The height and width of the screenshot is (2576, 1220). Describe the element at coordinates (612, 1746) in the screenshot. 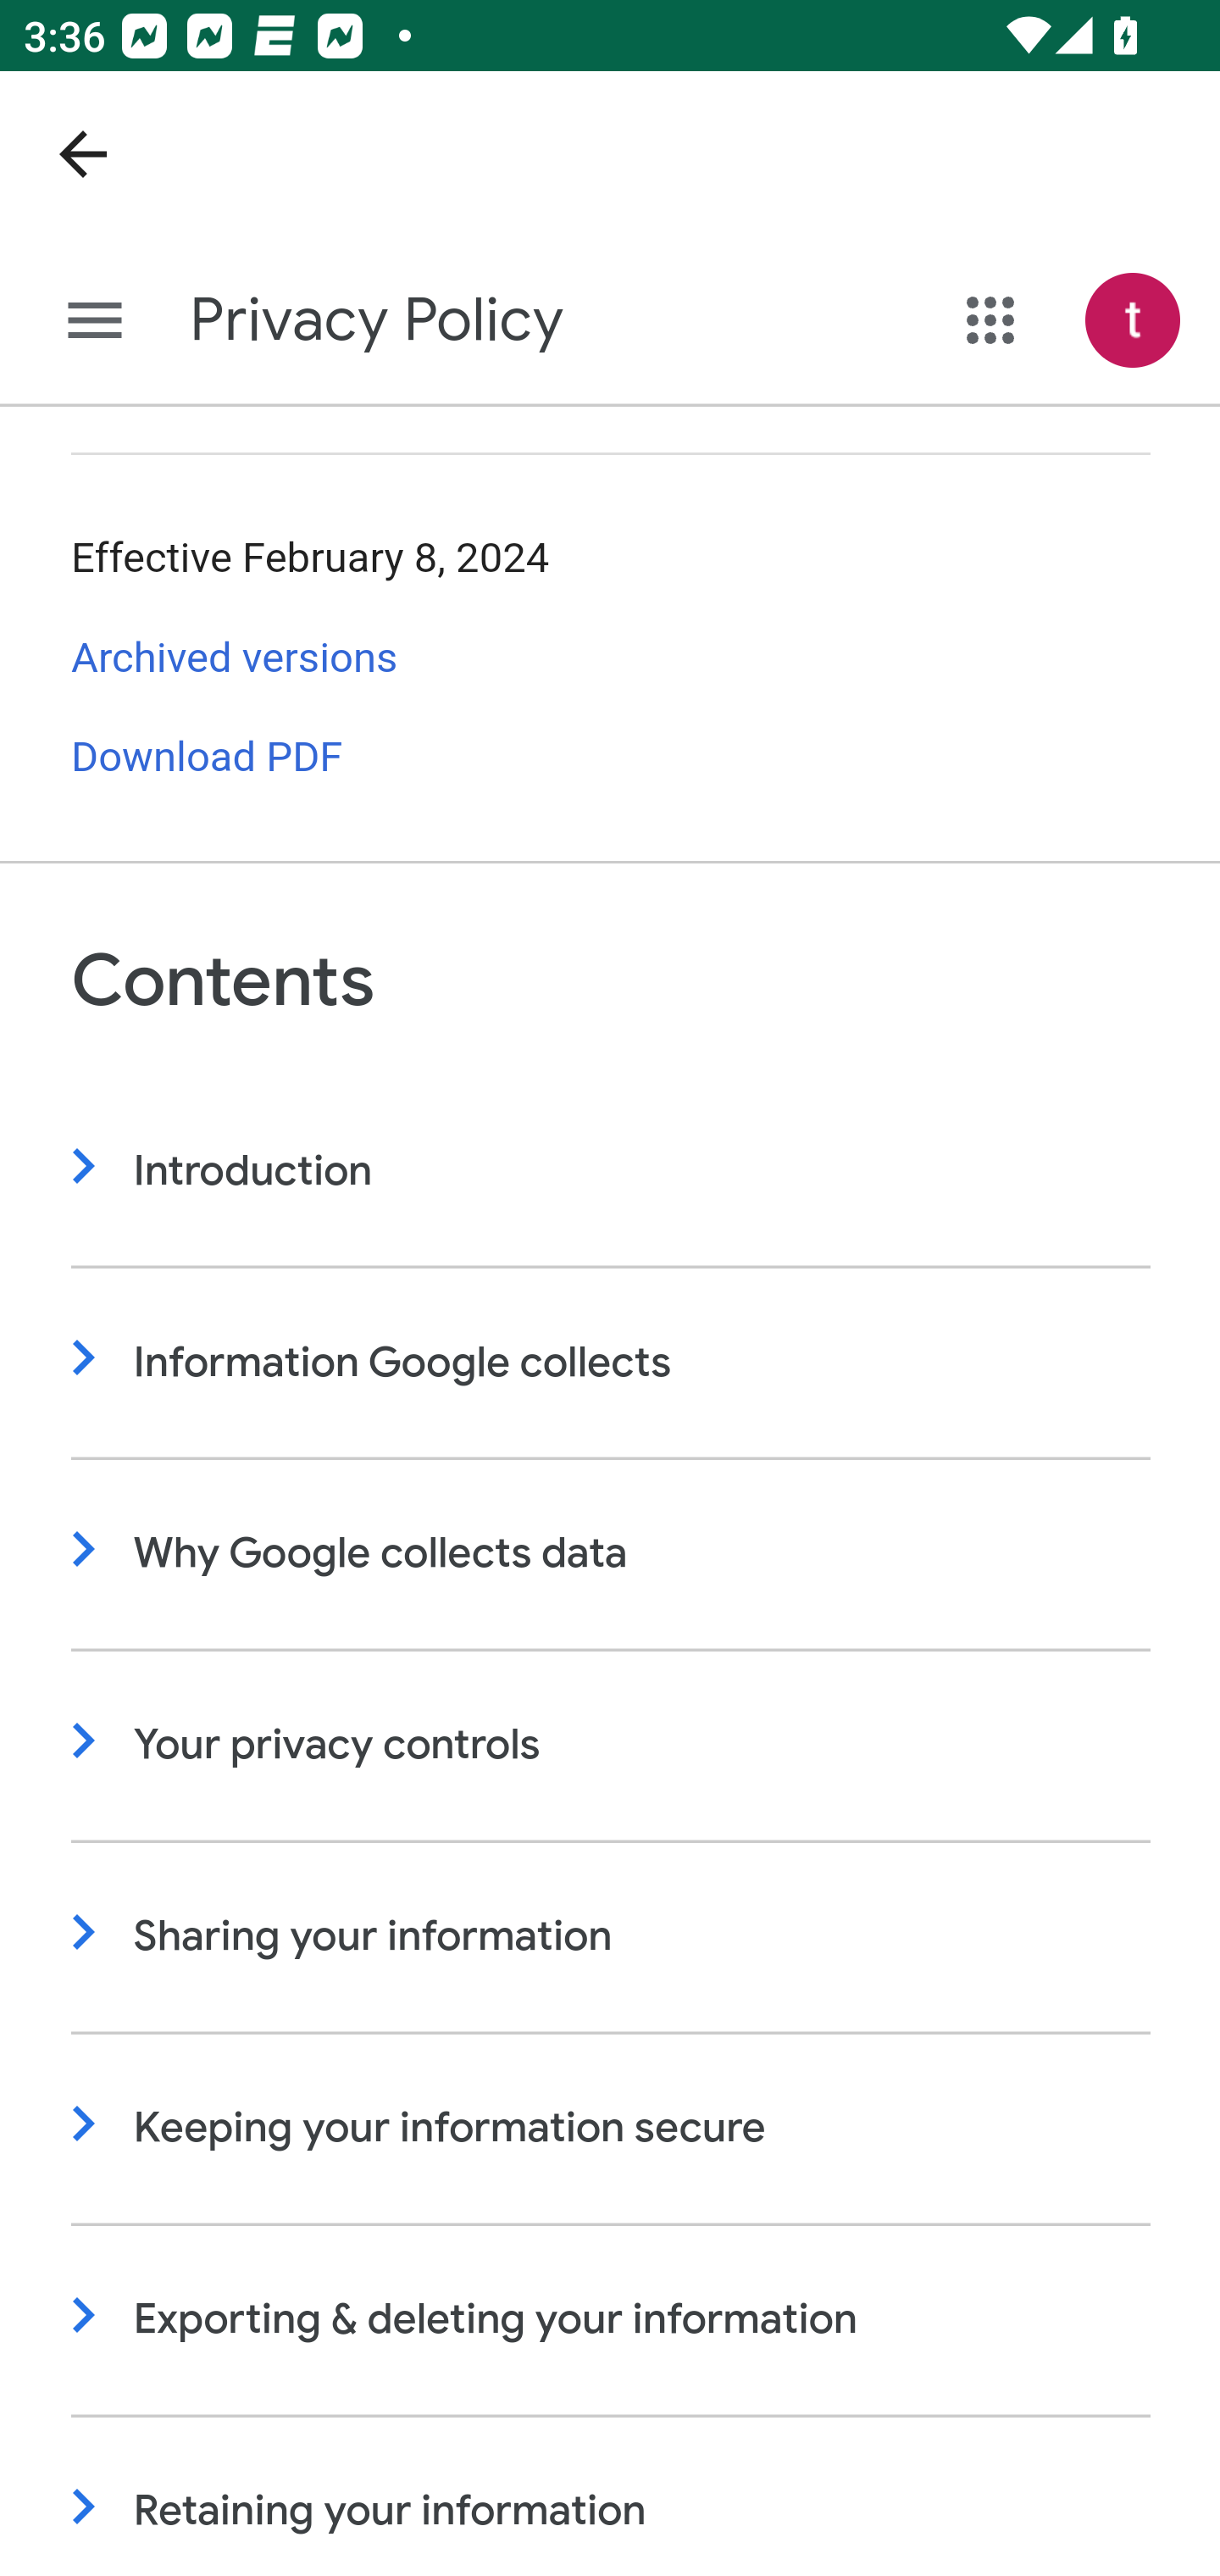

I see `Your privacy controls` at that location.